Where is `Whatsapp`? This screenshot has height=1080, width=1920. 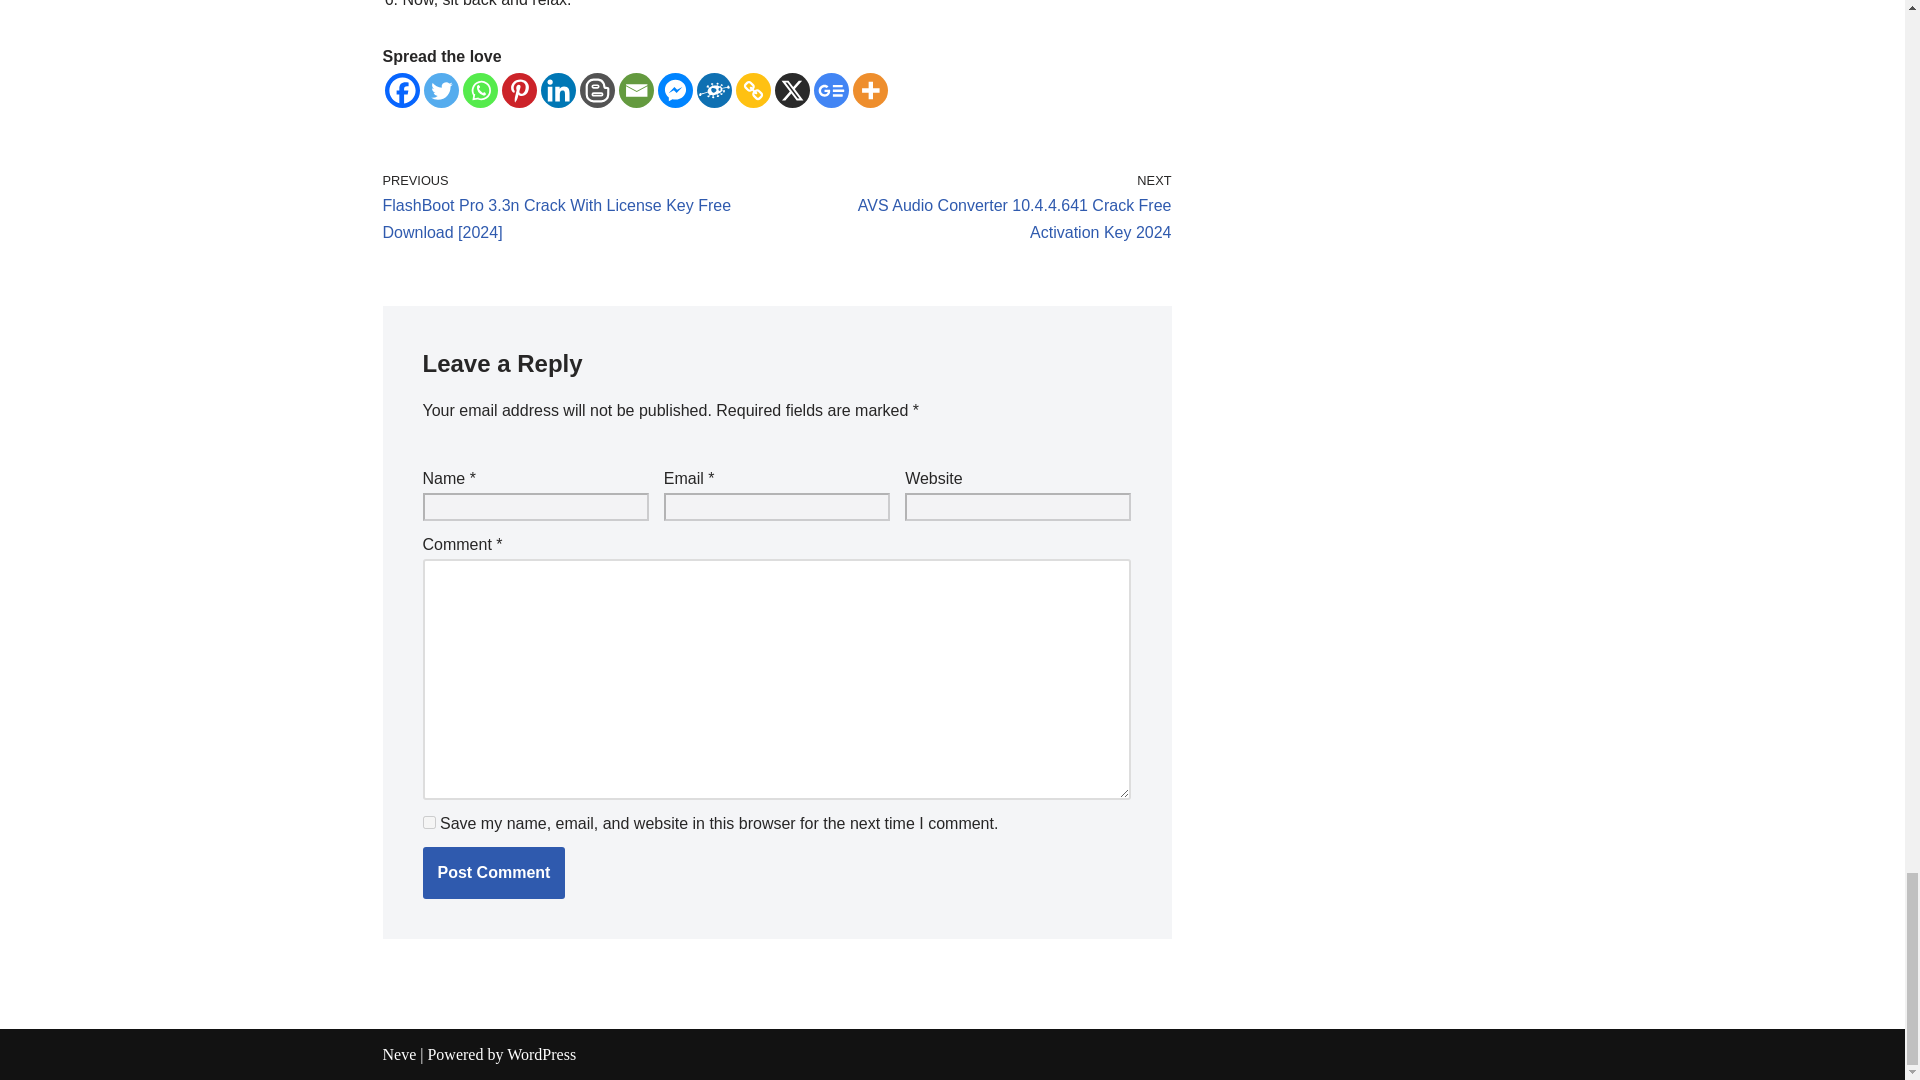
Whatsapp is located at coordinates (480, 90).